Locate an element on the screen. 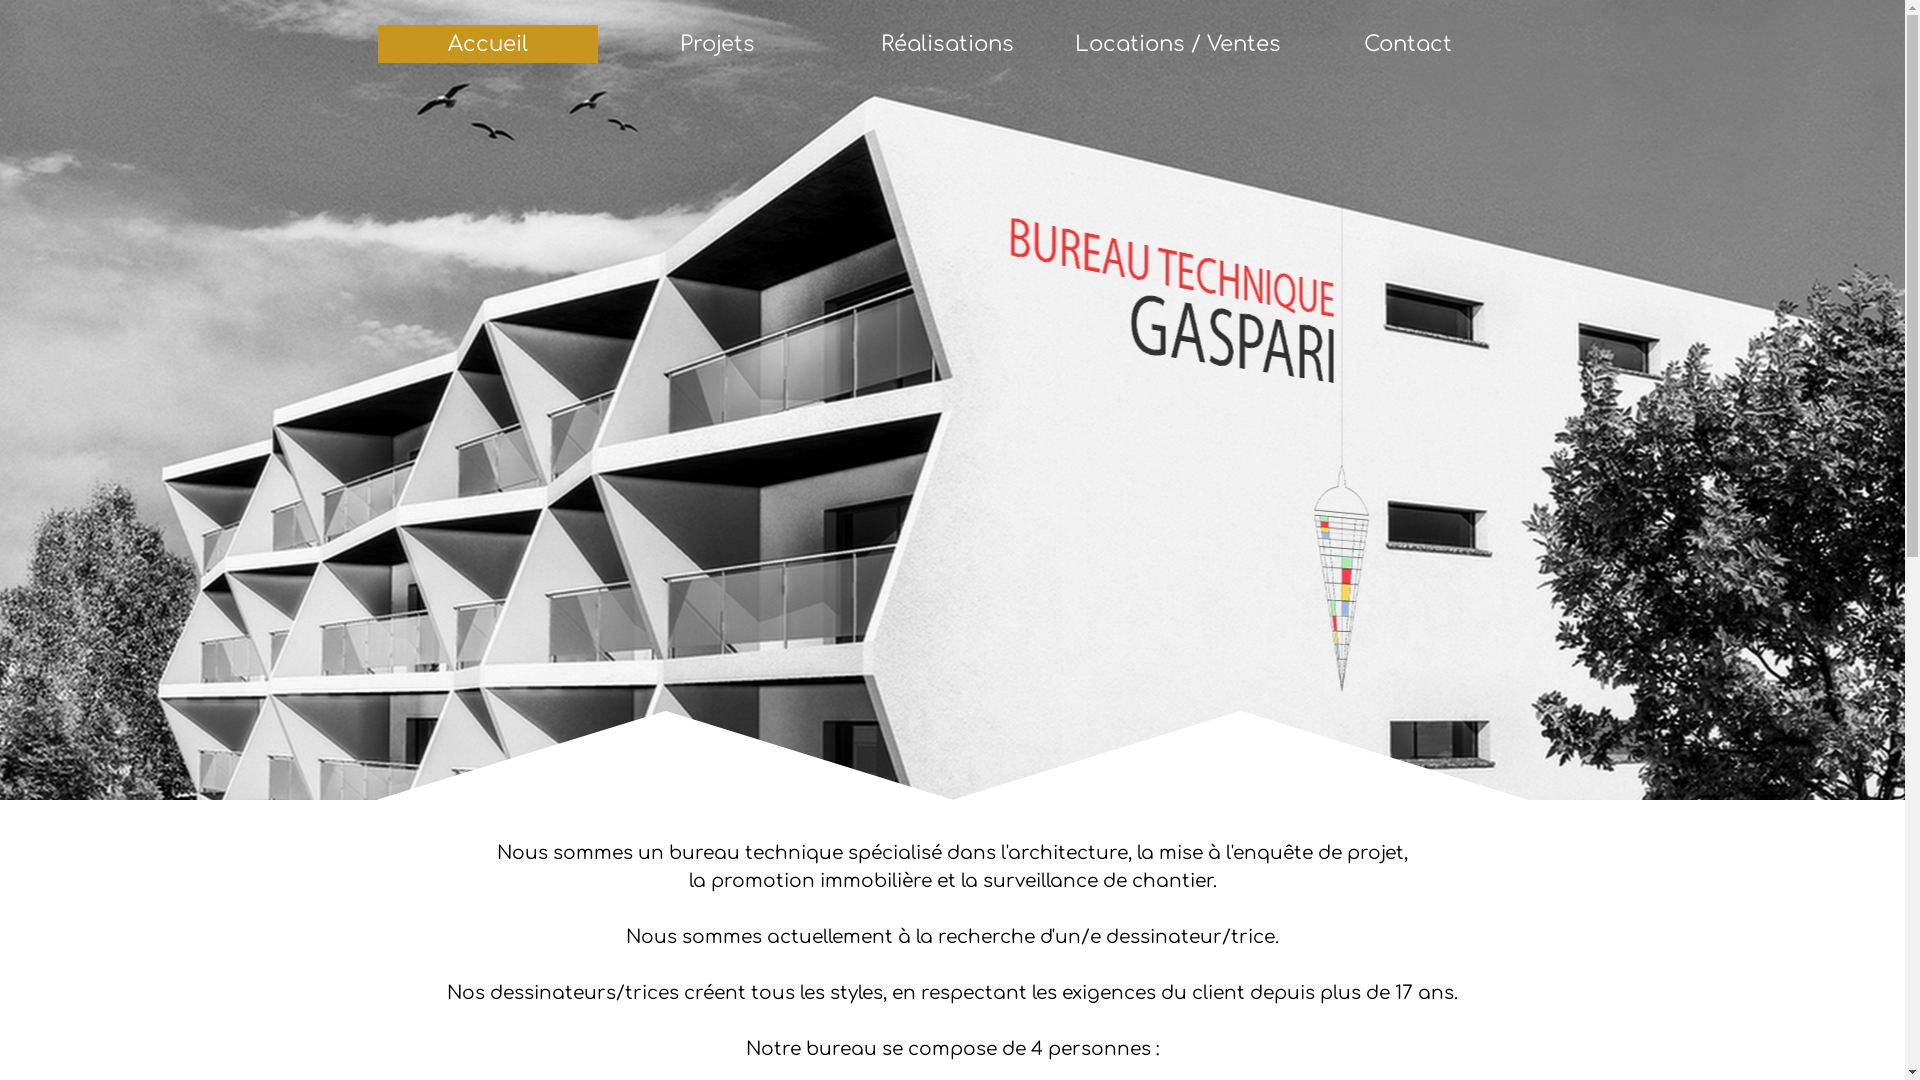  Accueil is located at coordinates (487, 44).